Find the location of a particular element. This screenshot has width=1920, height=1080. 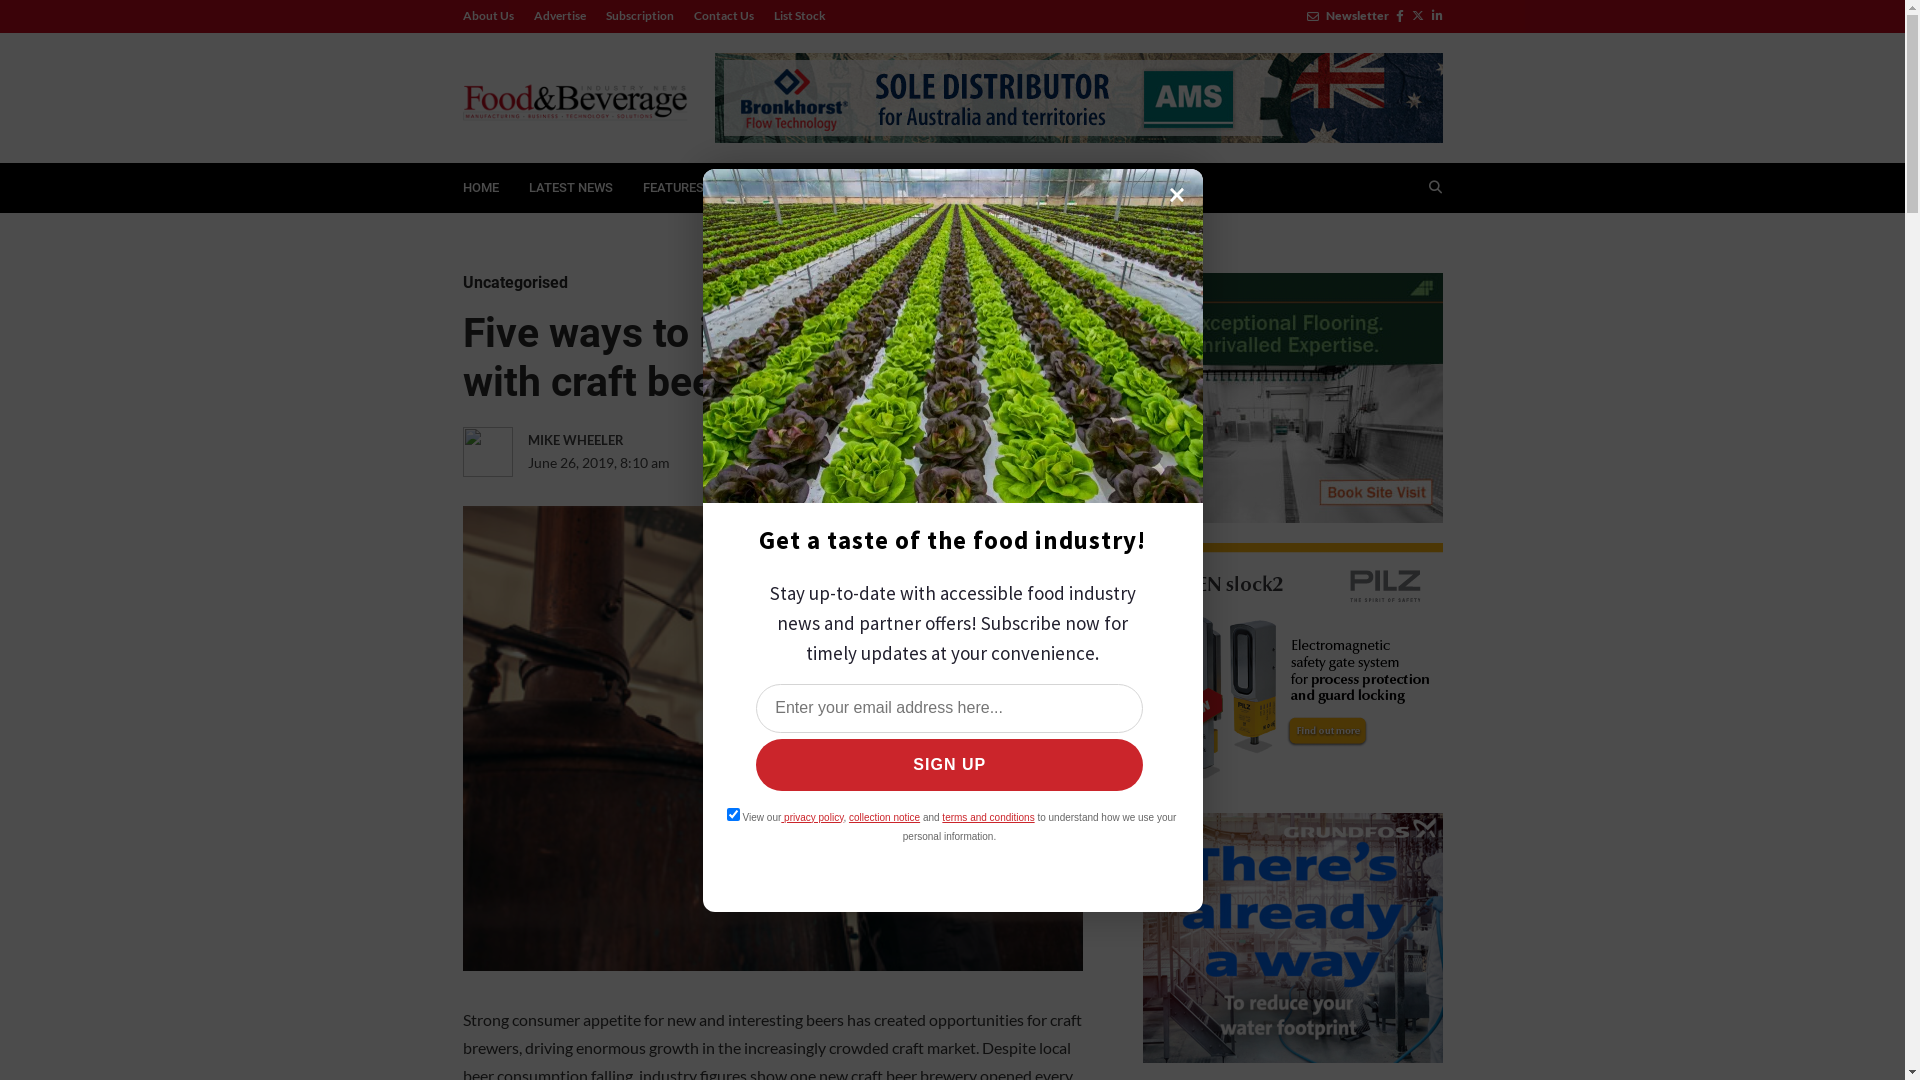

RESOURCES is located at coordinates (798, 188).